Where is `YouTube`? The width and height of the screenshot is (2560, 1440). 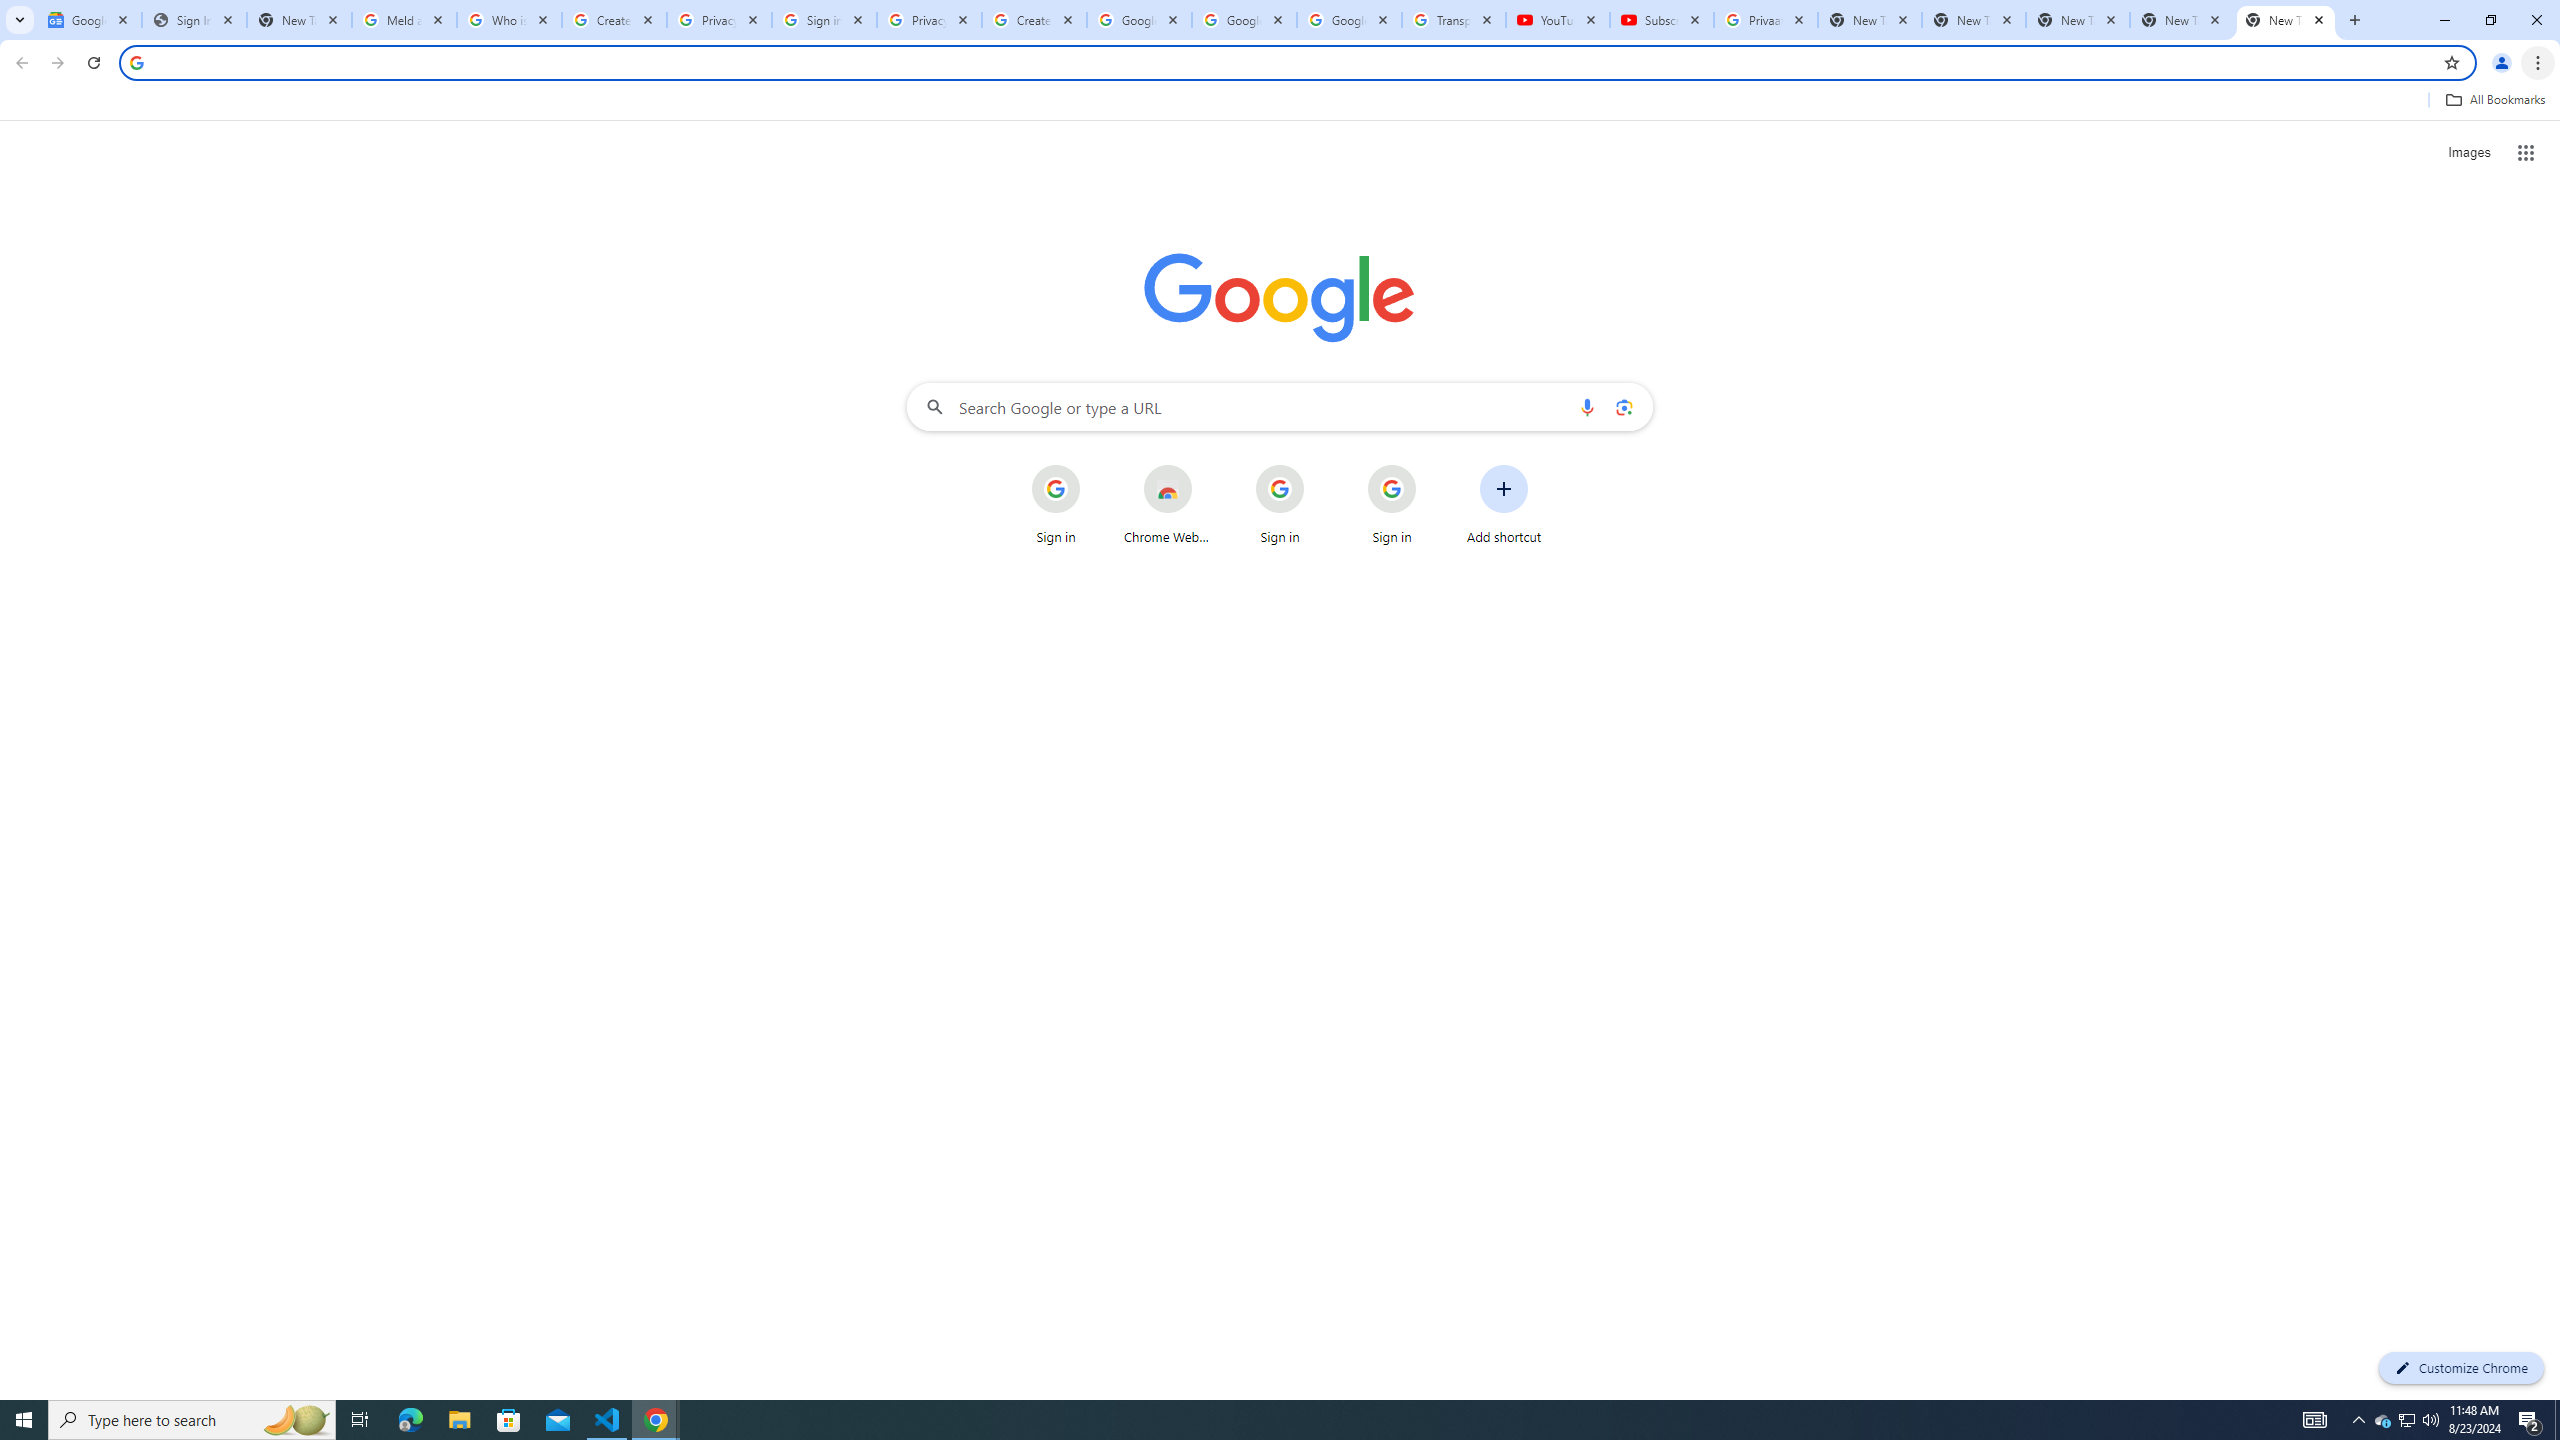
YouTube is located at coordinates (1557, 20).